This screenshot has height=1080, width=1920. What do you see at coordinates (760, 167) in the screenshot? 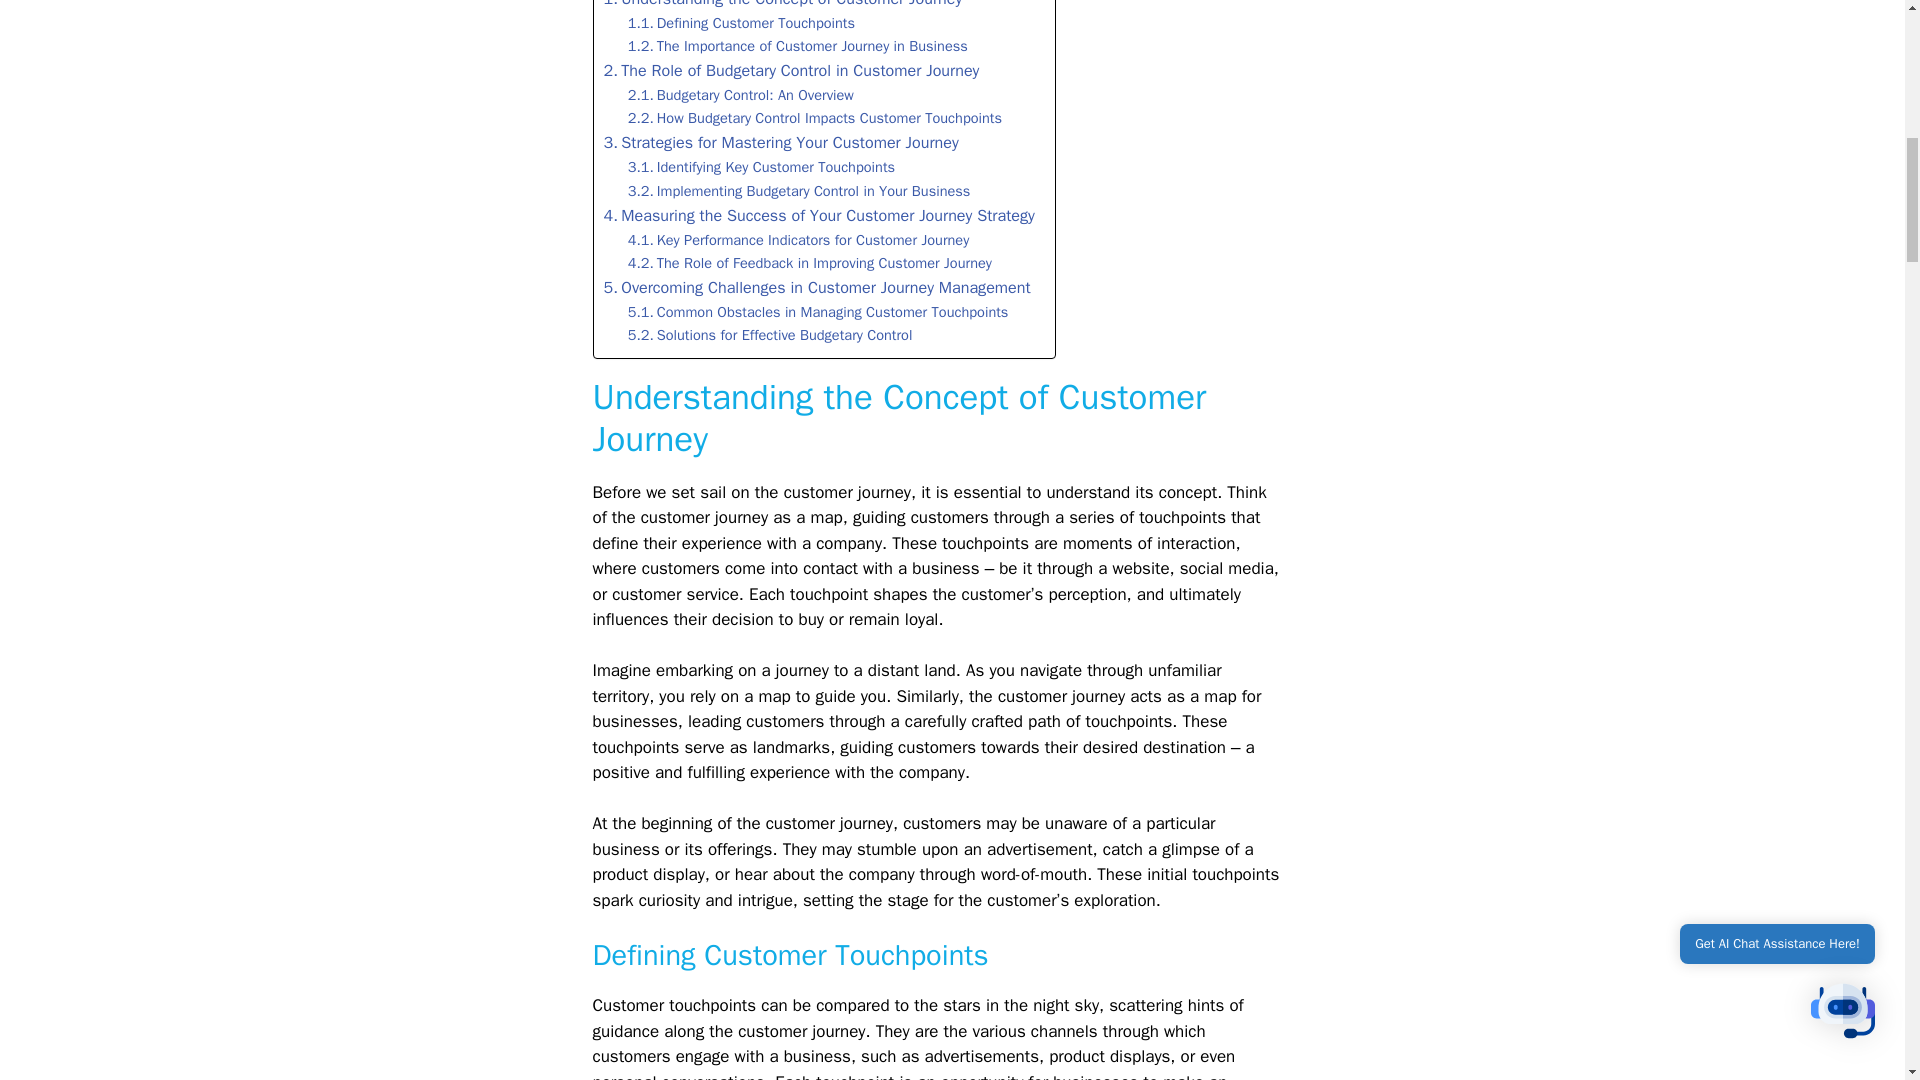
I see `Identifying Key Customer Touchpoints` at bounding box center [760, 167].